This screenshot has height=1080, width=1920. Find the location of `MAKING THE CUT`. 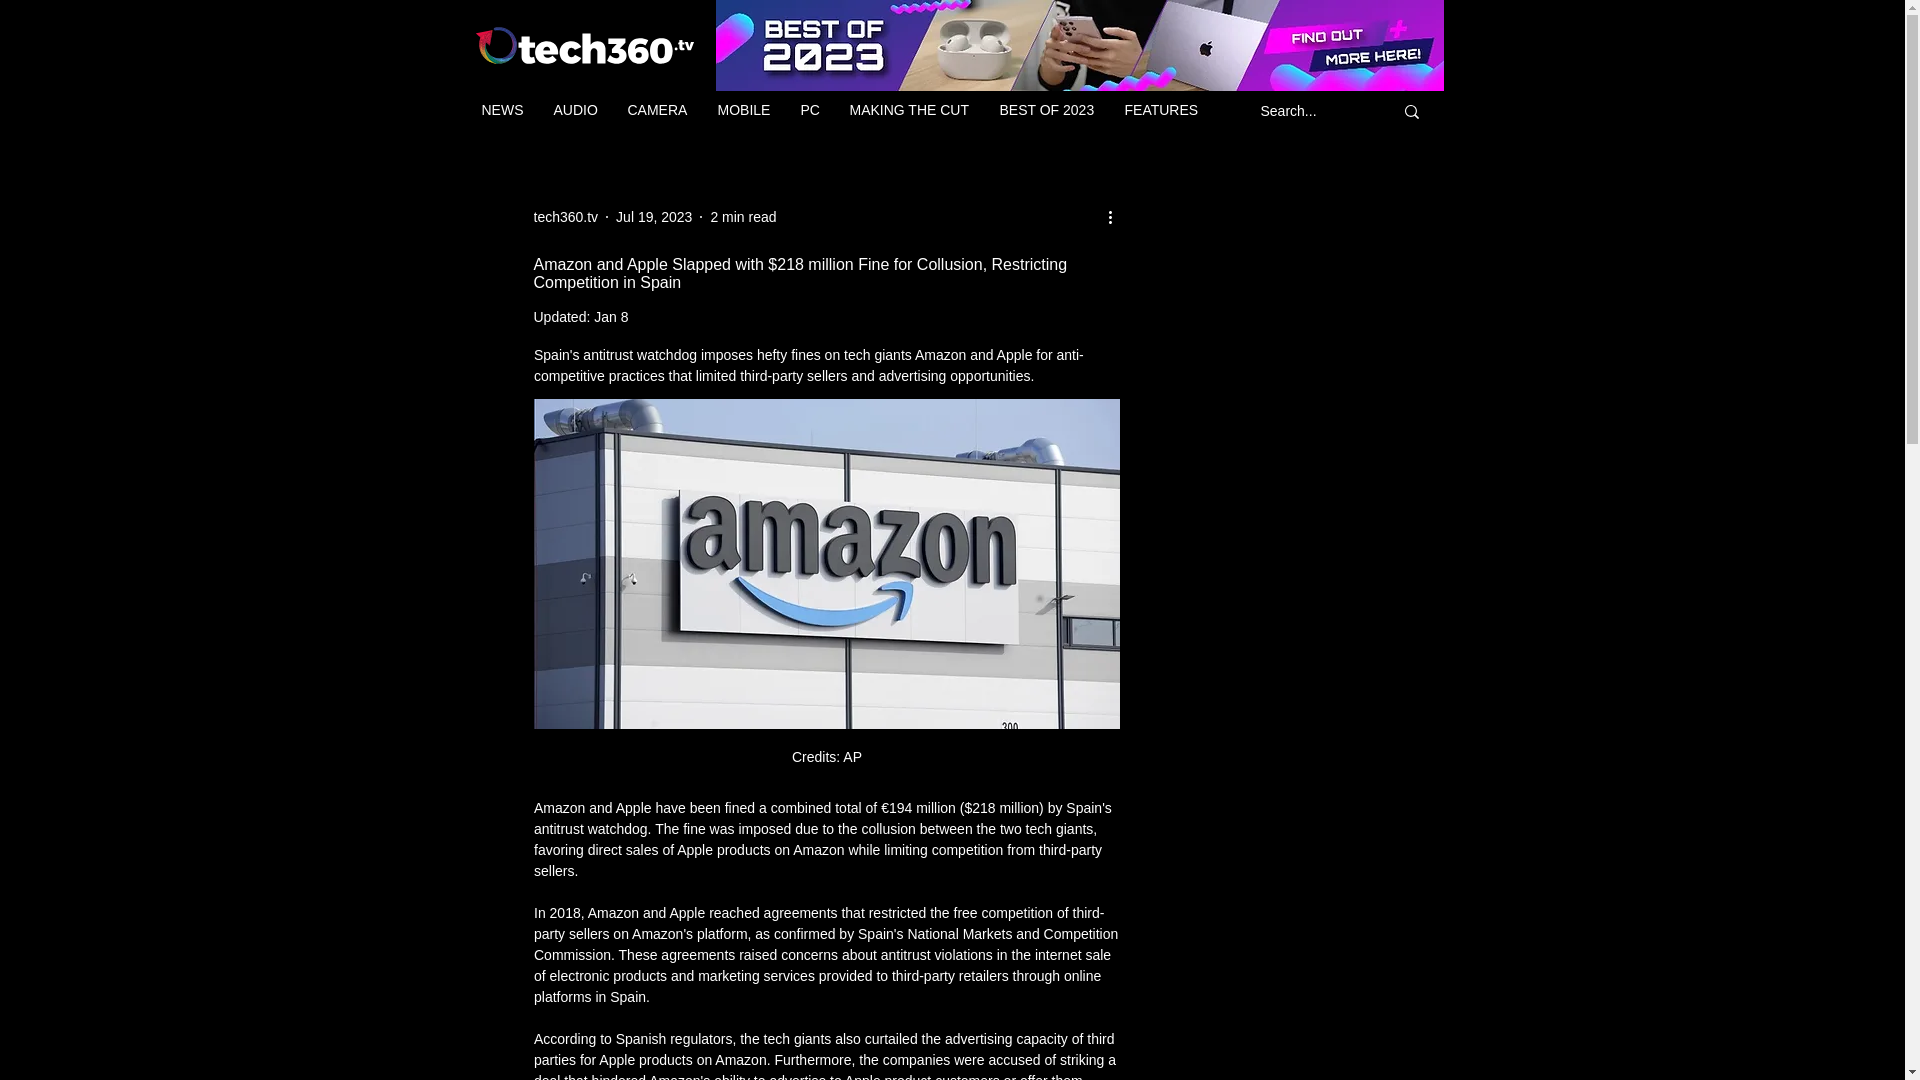

MAKING THE CUT is located at coordinates (908, 110).